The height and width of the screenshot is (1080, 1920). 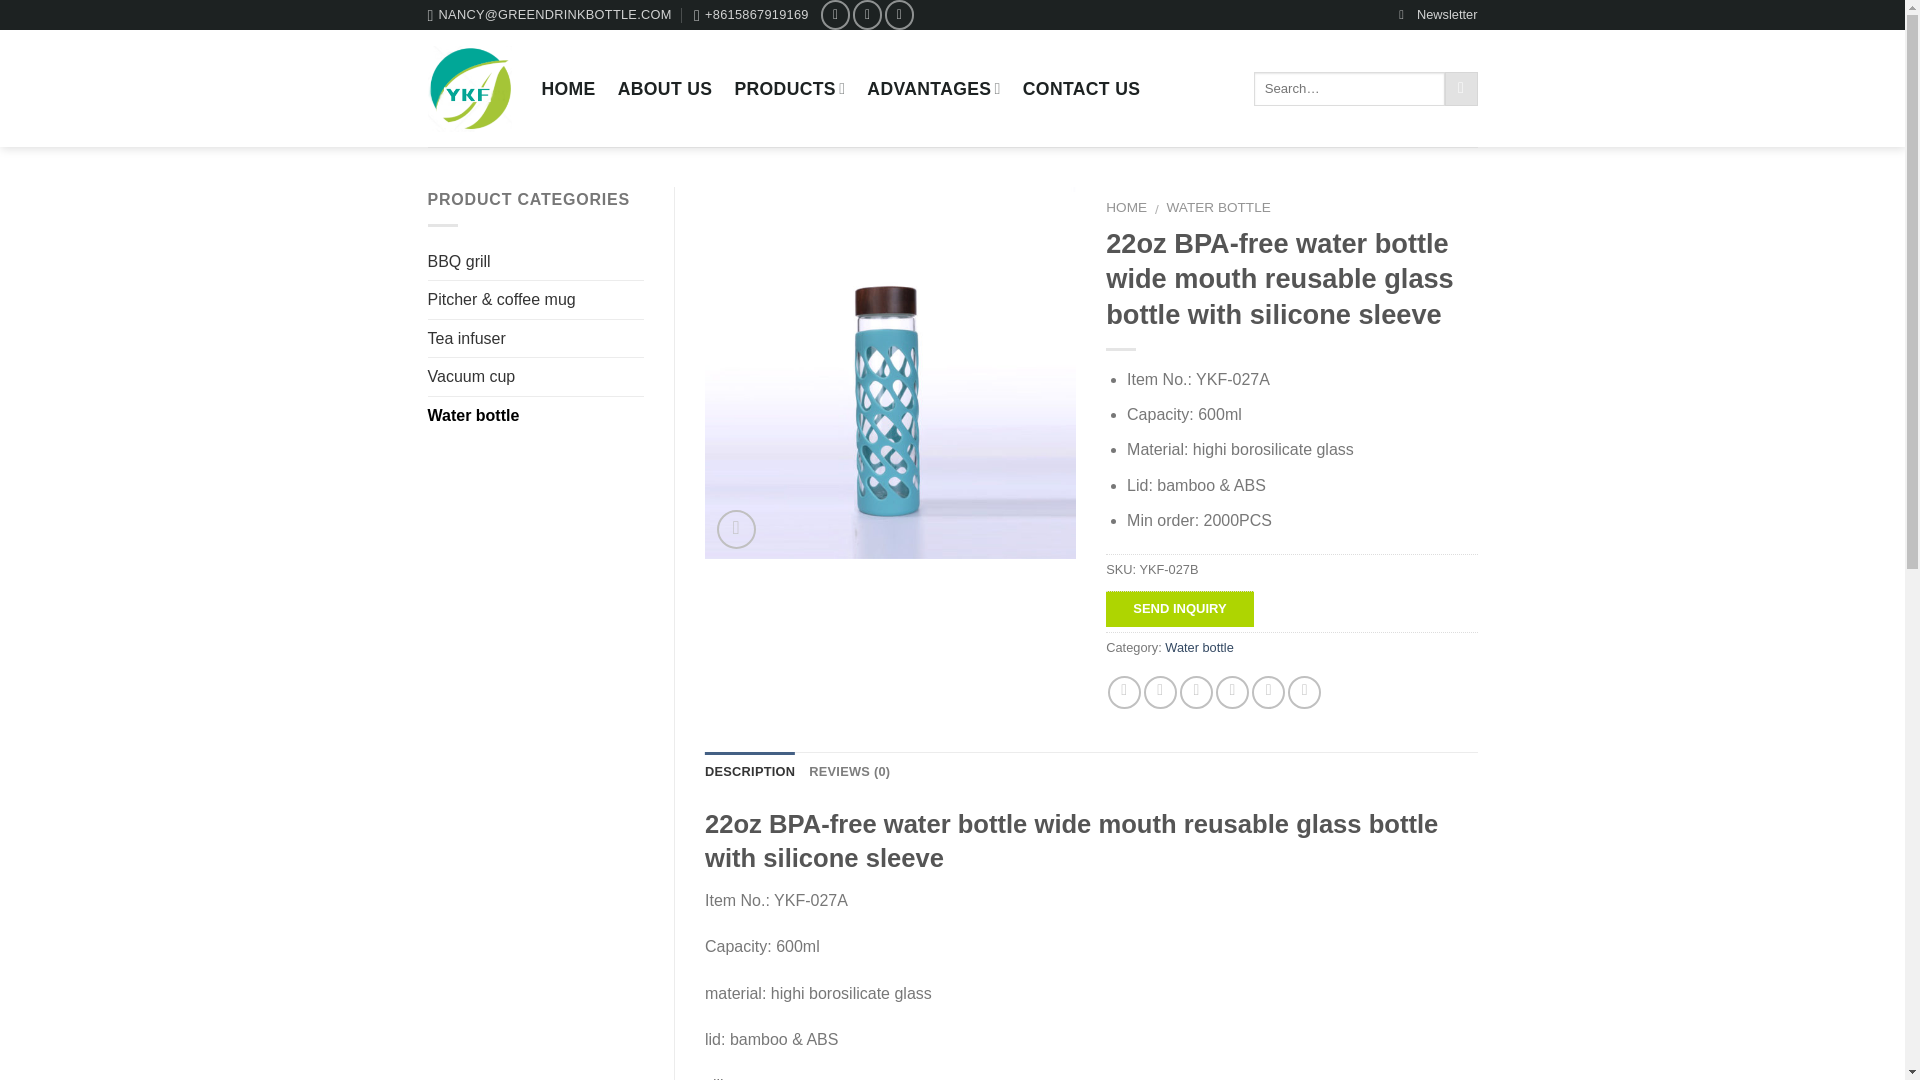 I want to click on ABOUT US, so click(x=665, y=88).